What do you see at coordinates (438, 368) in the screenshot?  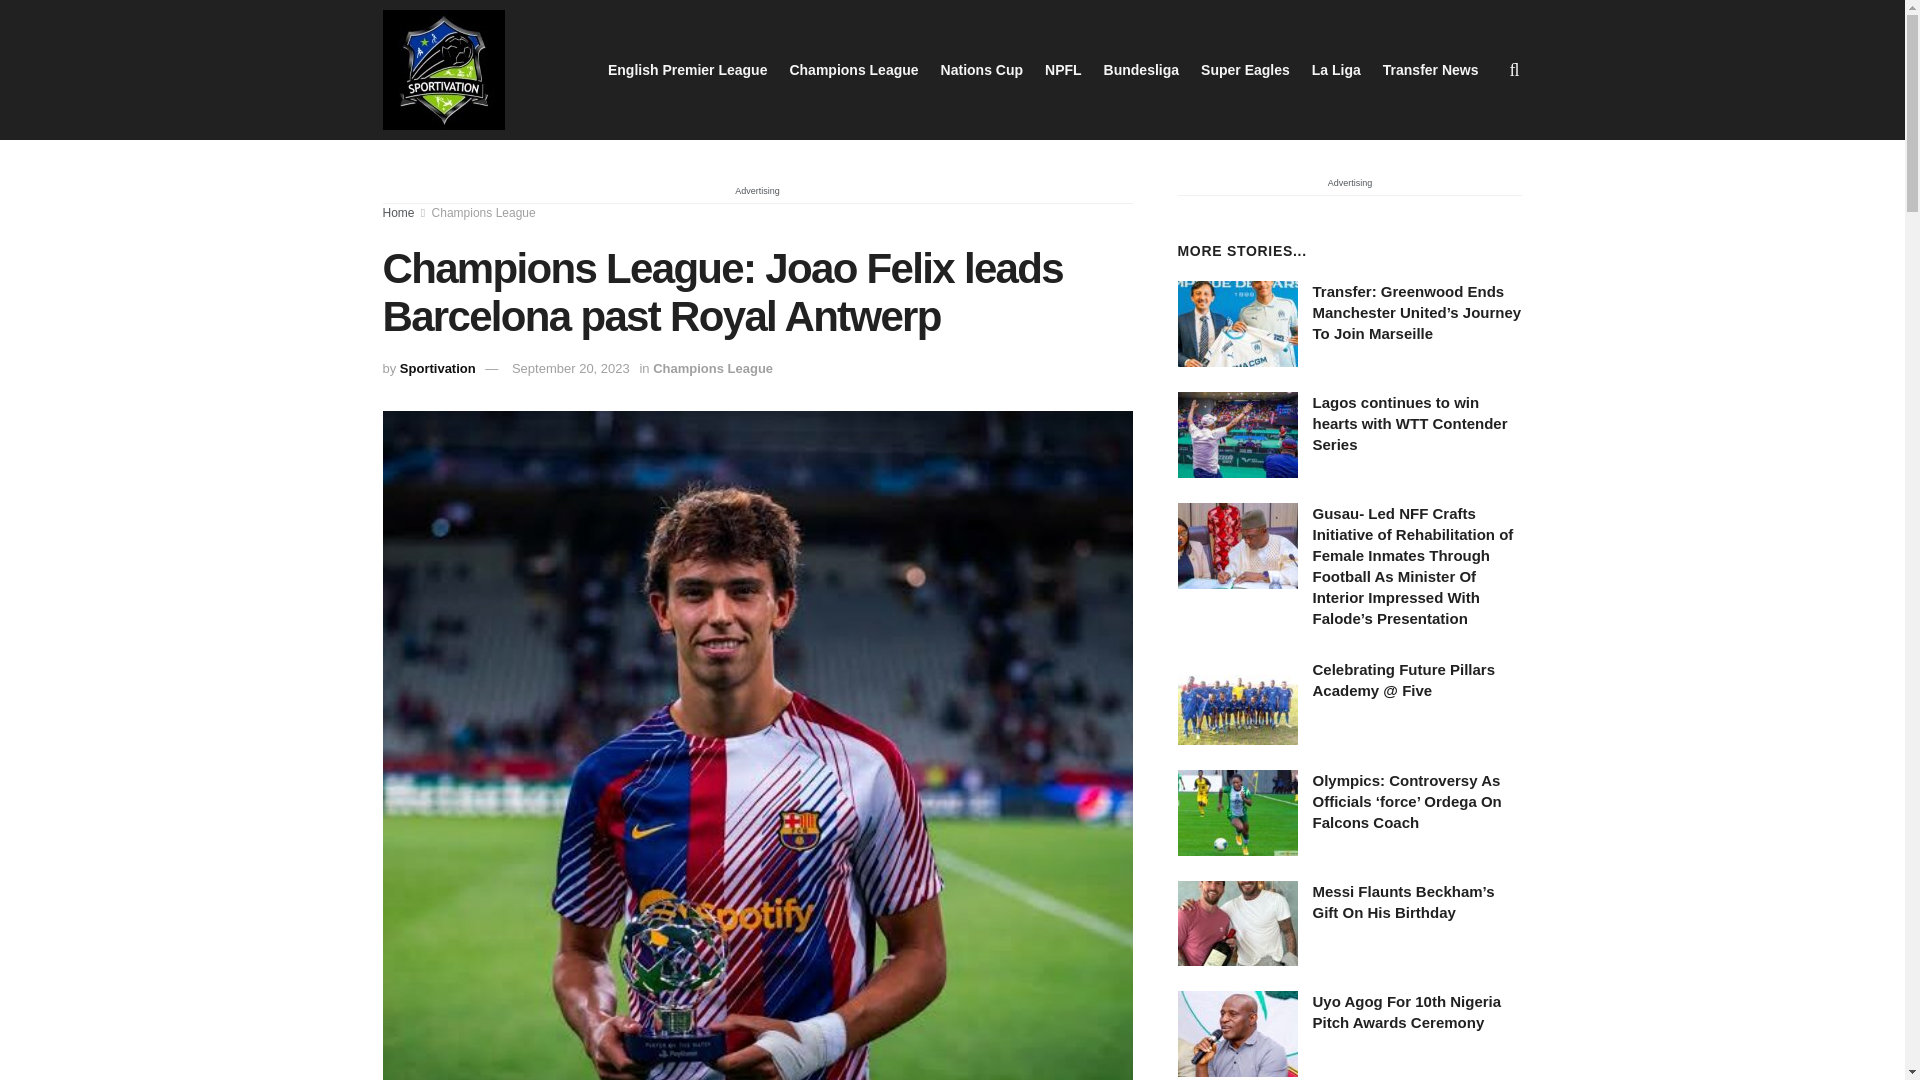 I see `Sportivation` at bounding box center [438, 368].